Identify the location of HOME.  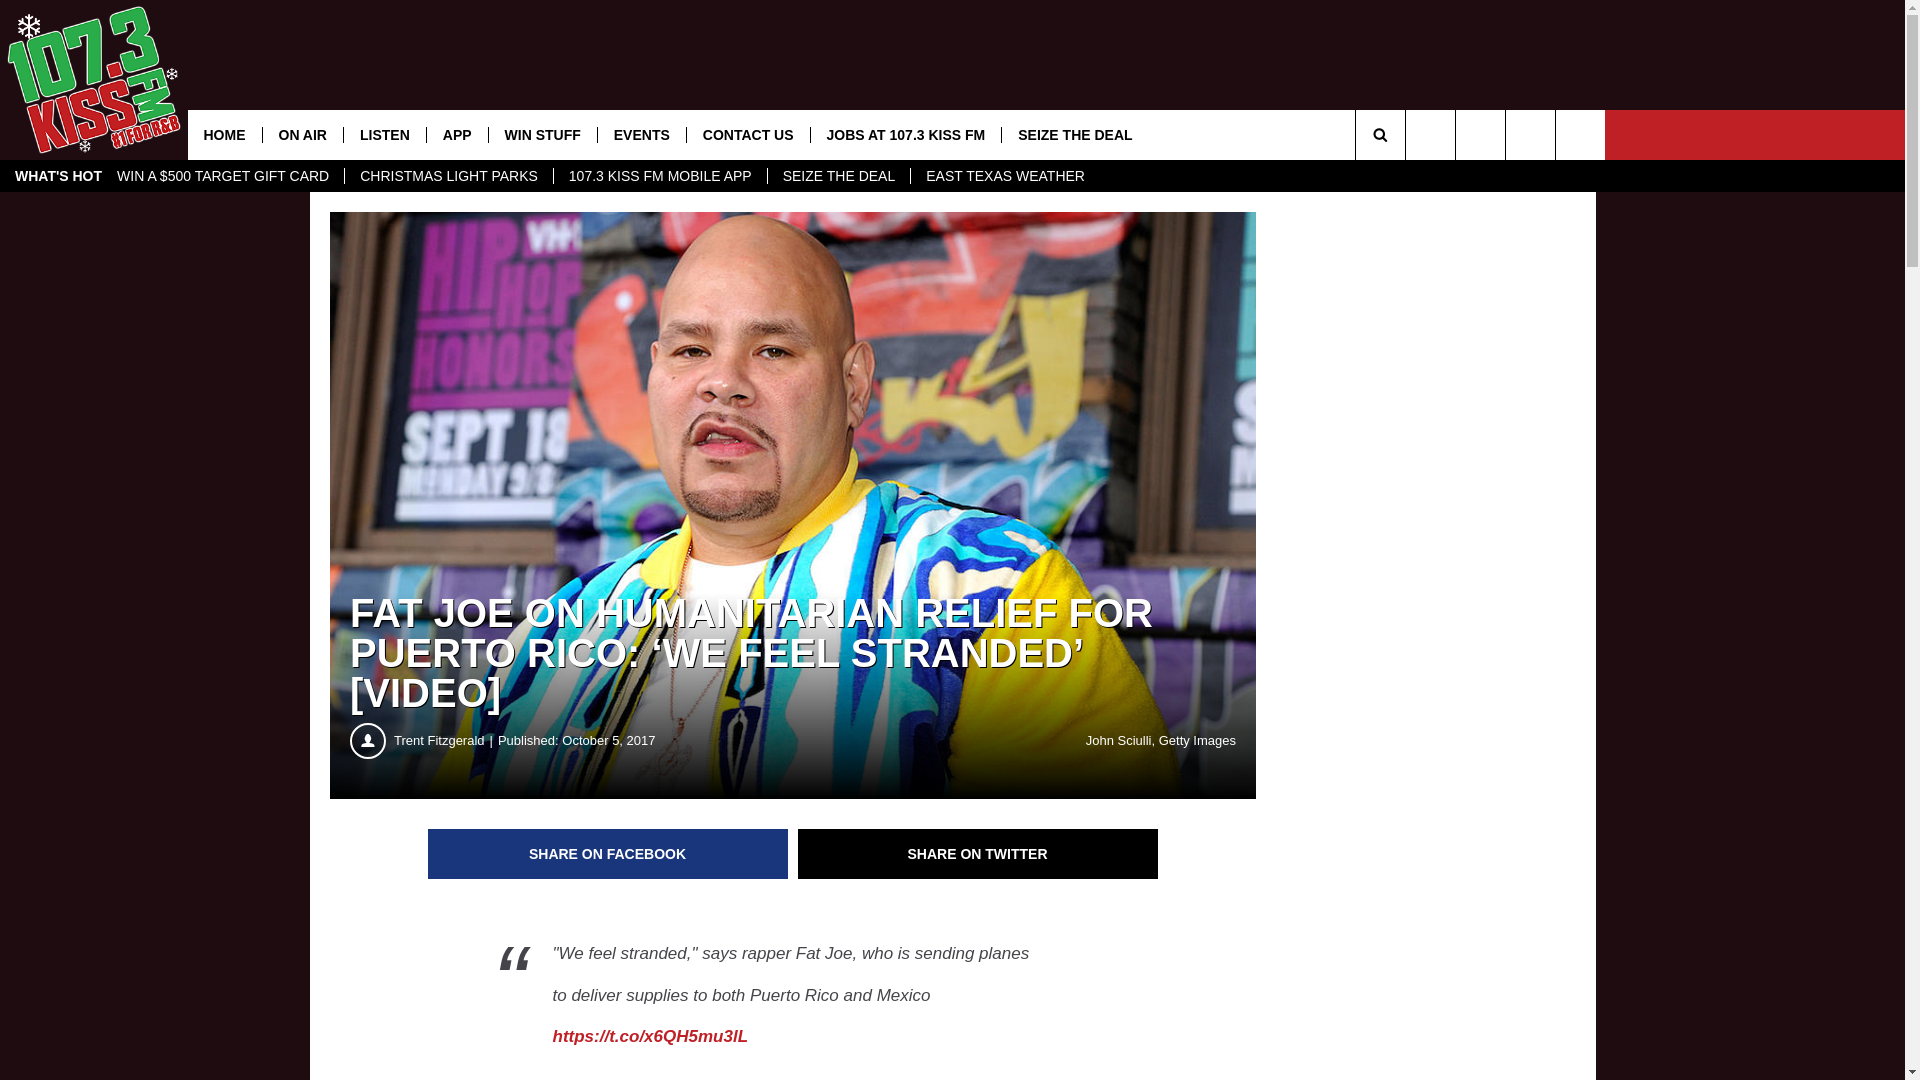
(225, 135).